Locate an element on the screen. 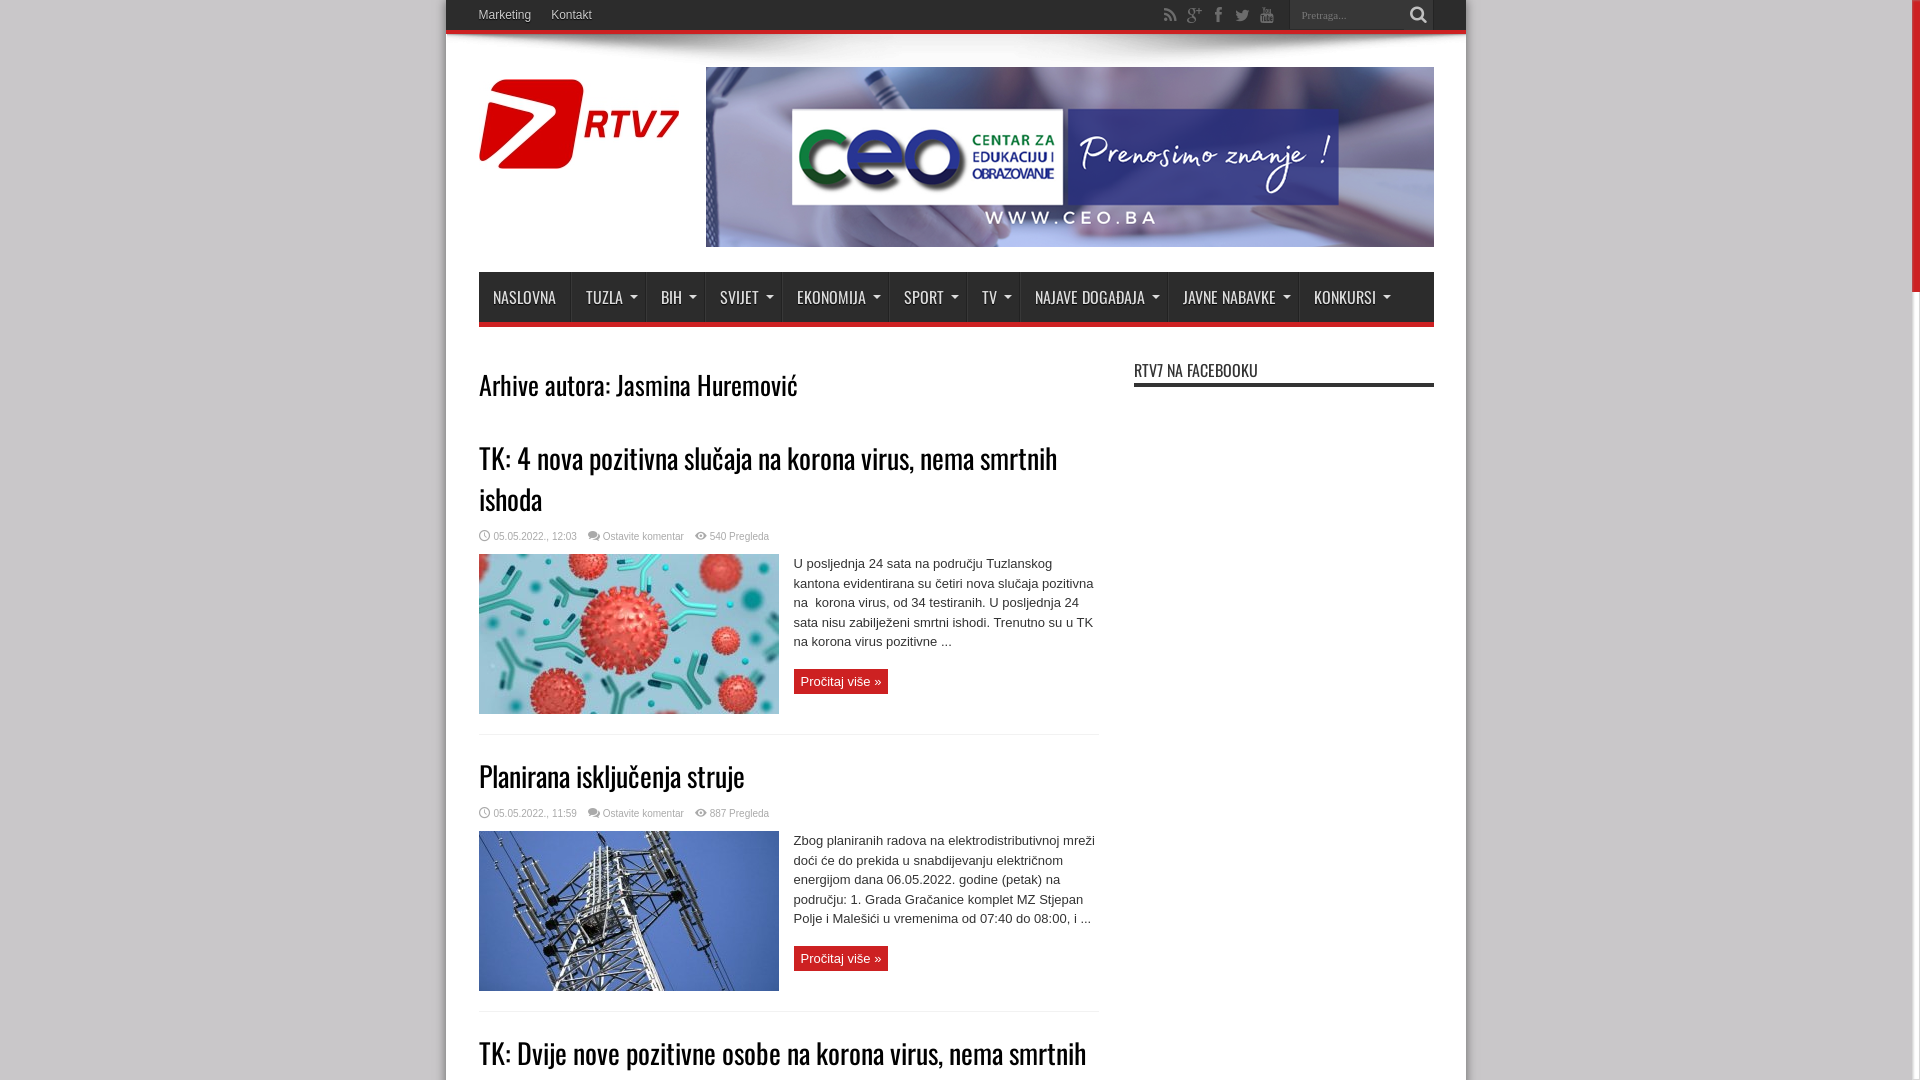  Pretraga is located at coordinates (1419, 15).